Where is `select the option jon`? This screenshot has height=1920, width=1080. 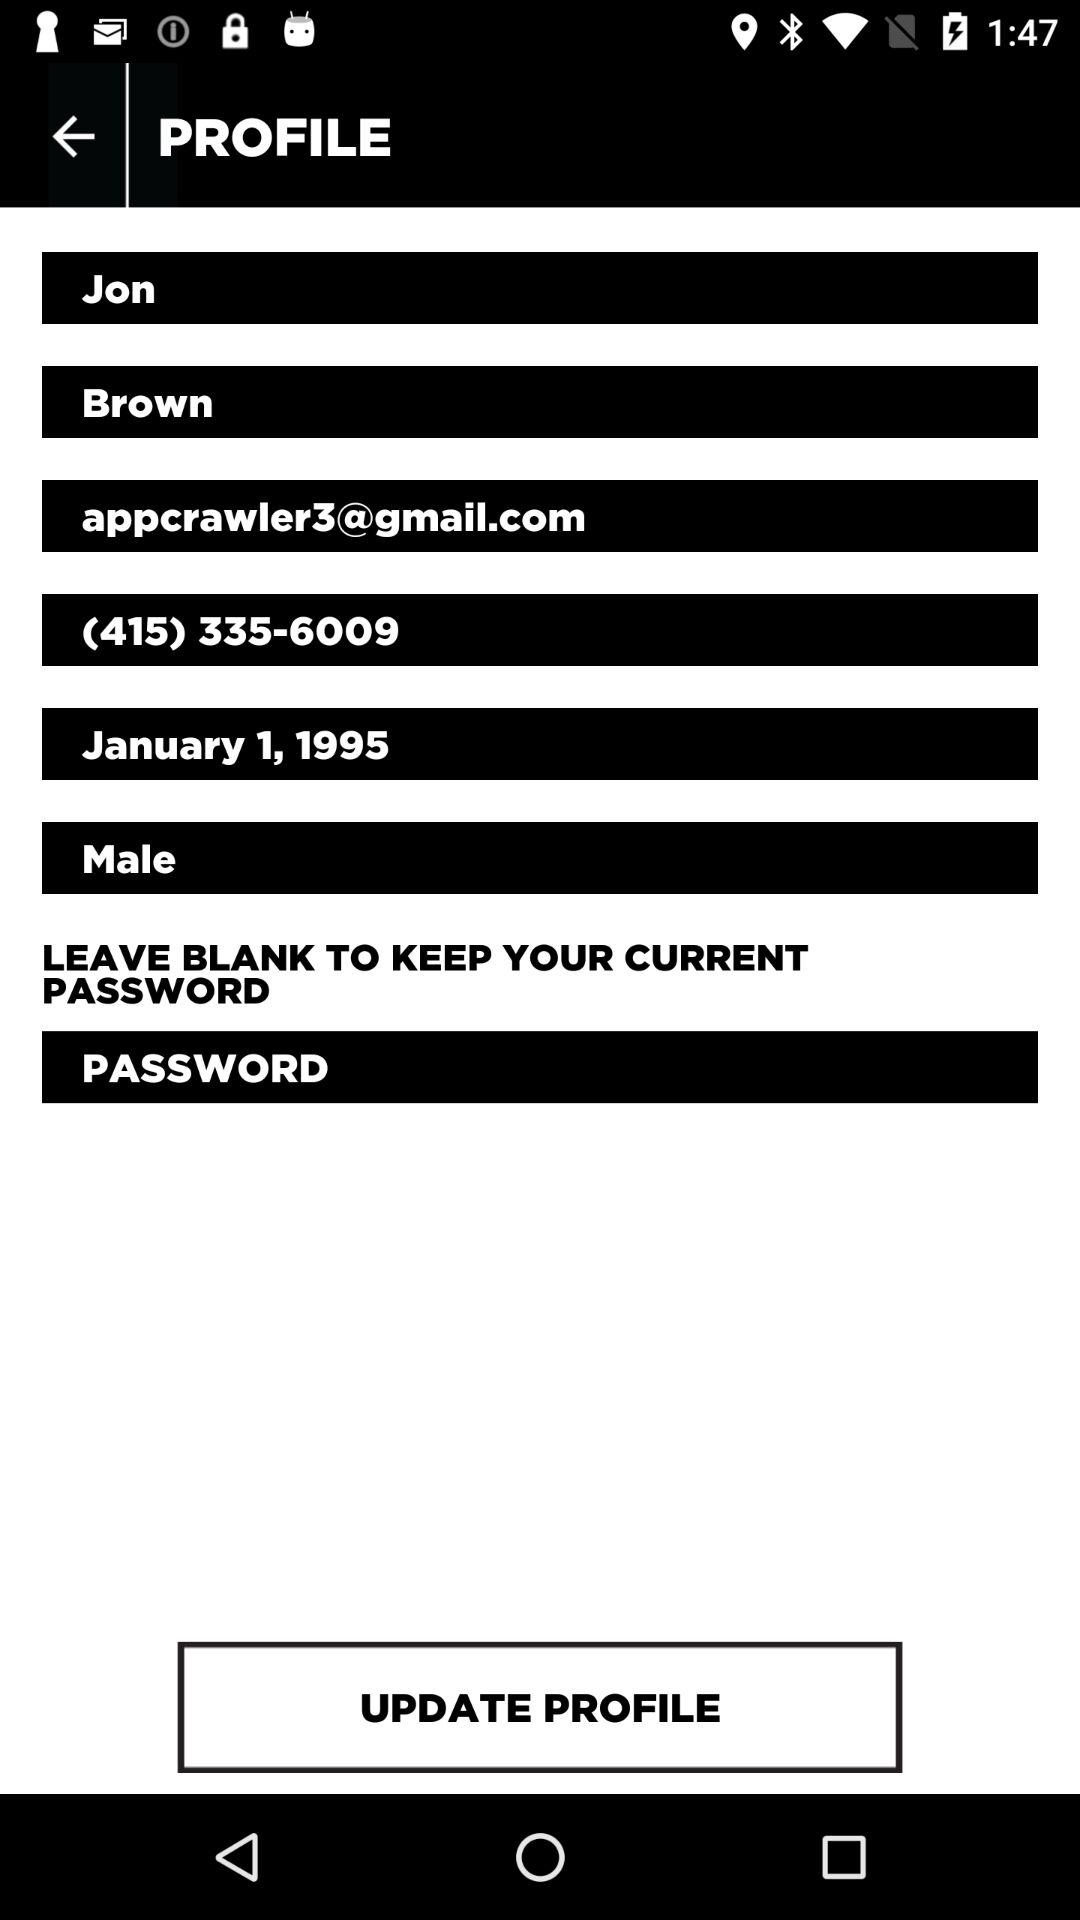 select the option jon is located at coordinates (540, 288).